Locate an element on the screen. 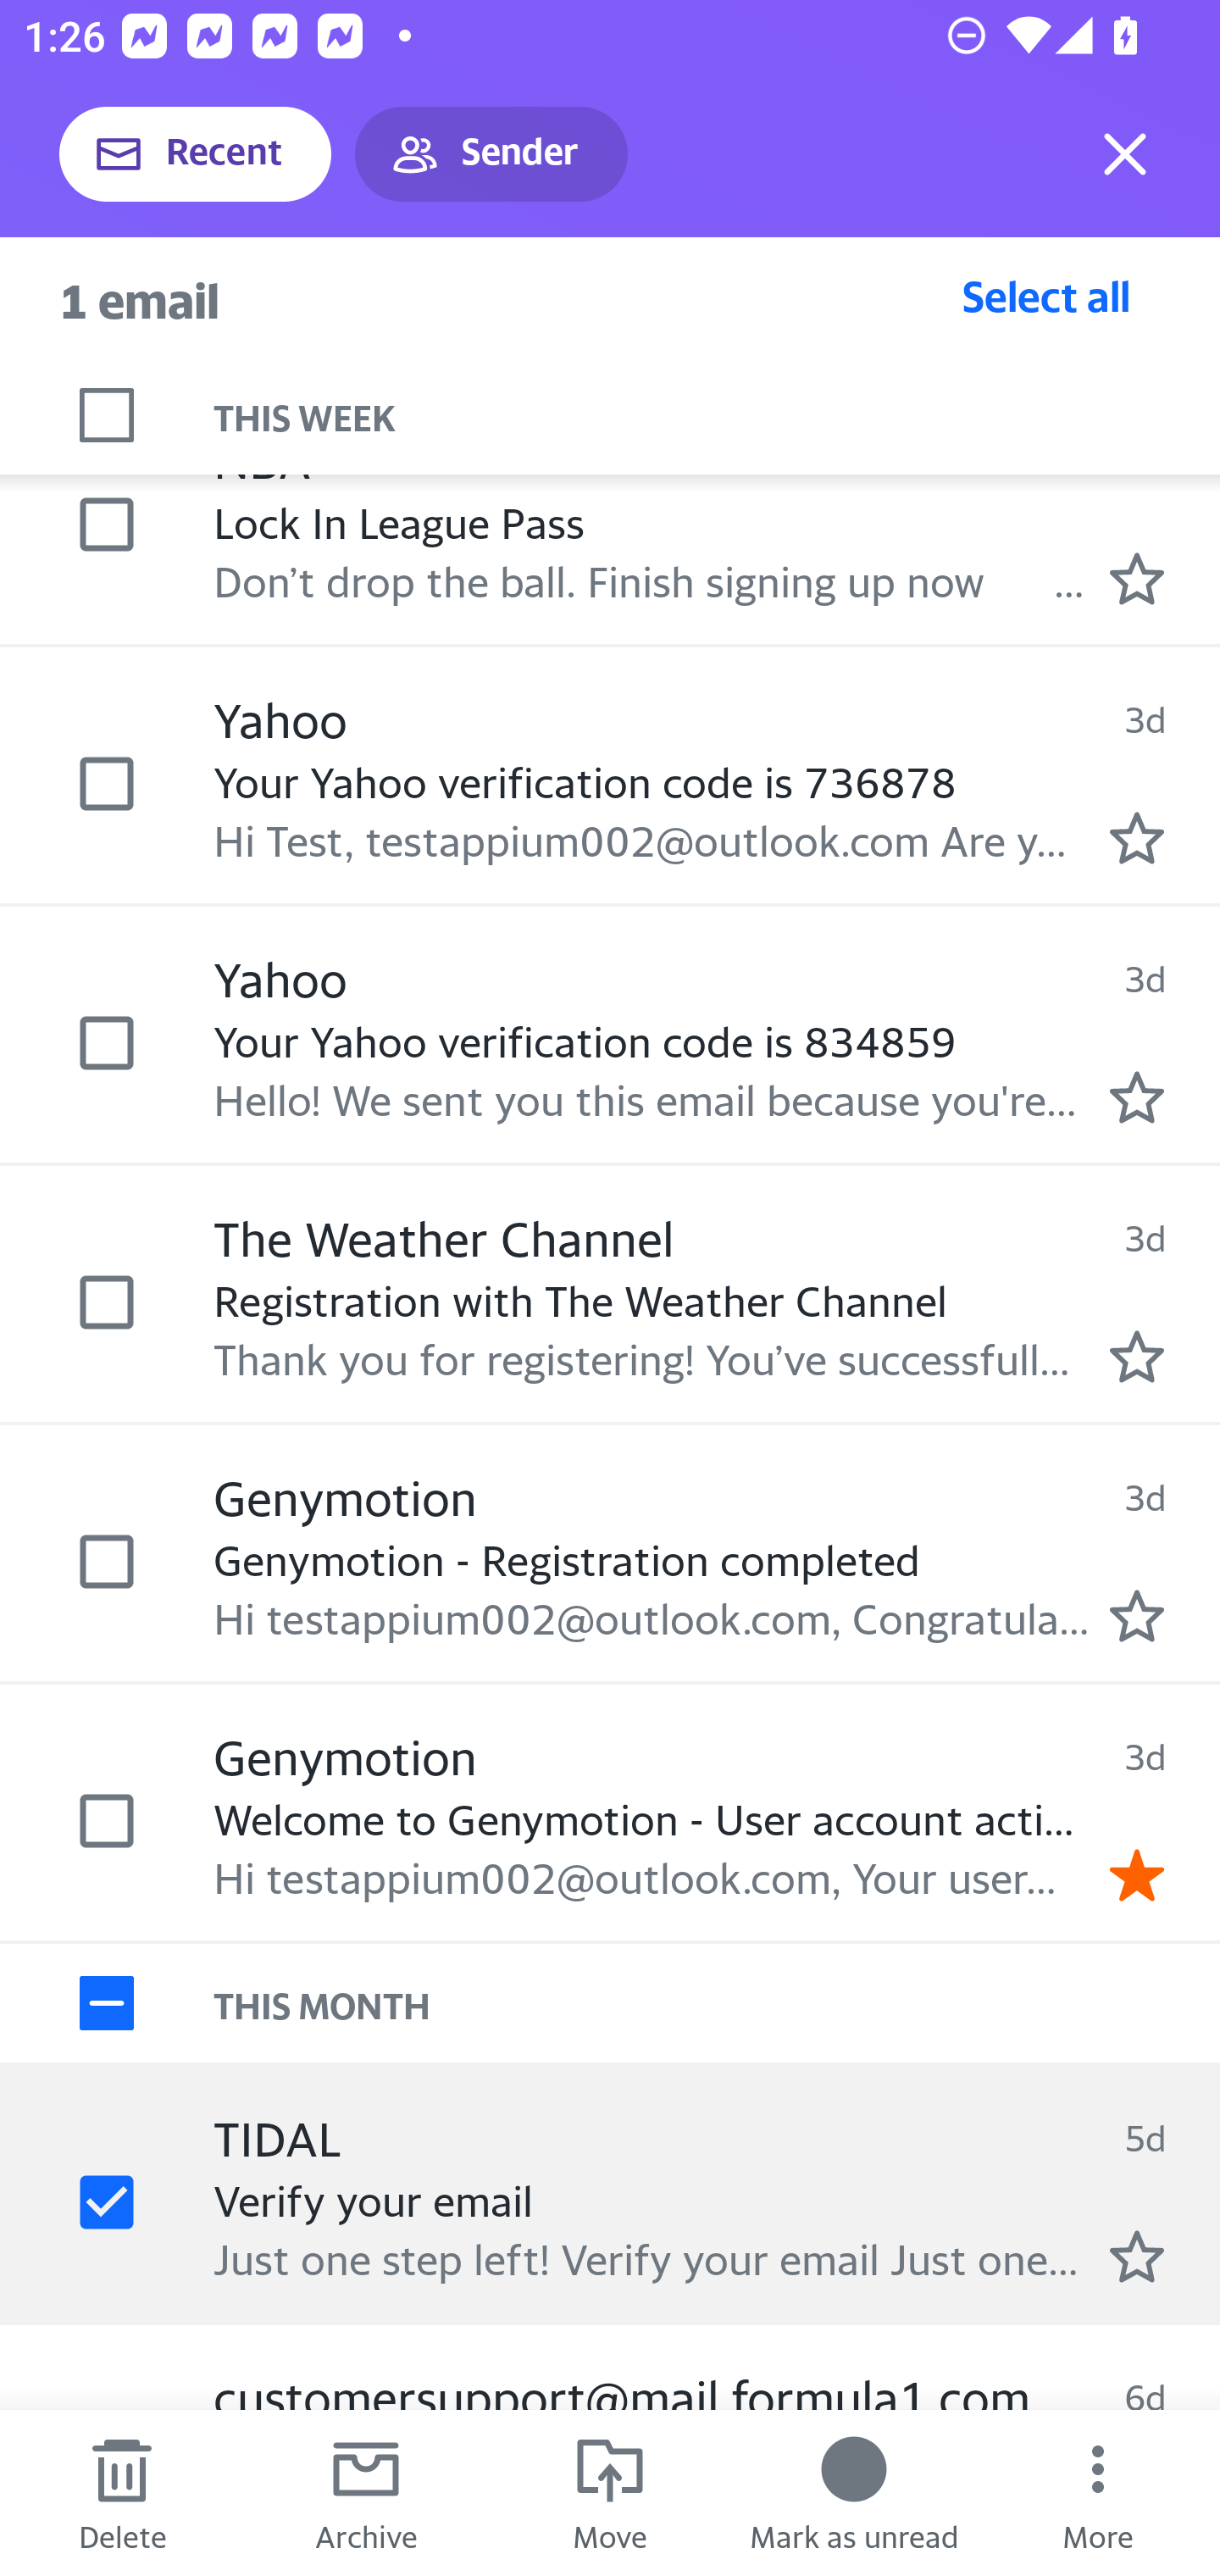 This screenshot has width=1220, height=2576. Mark as starred. is located at coordinates (1137, 578).